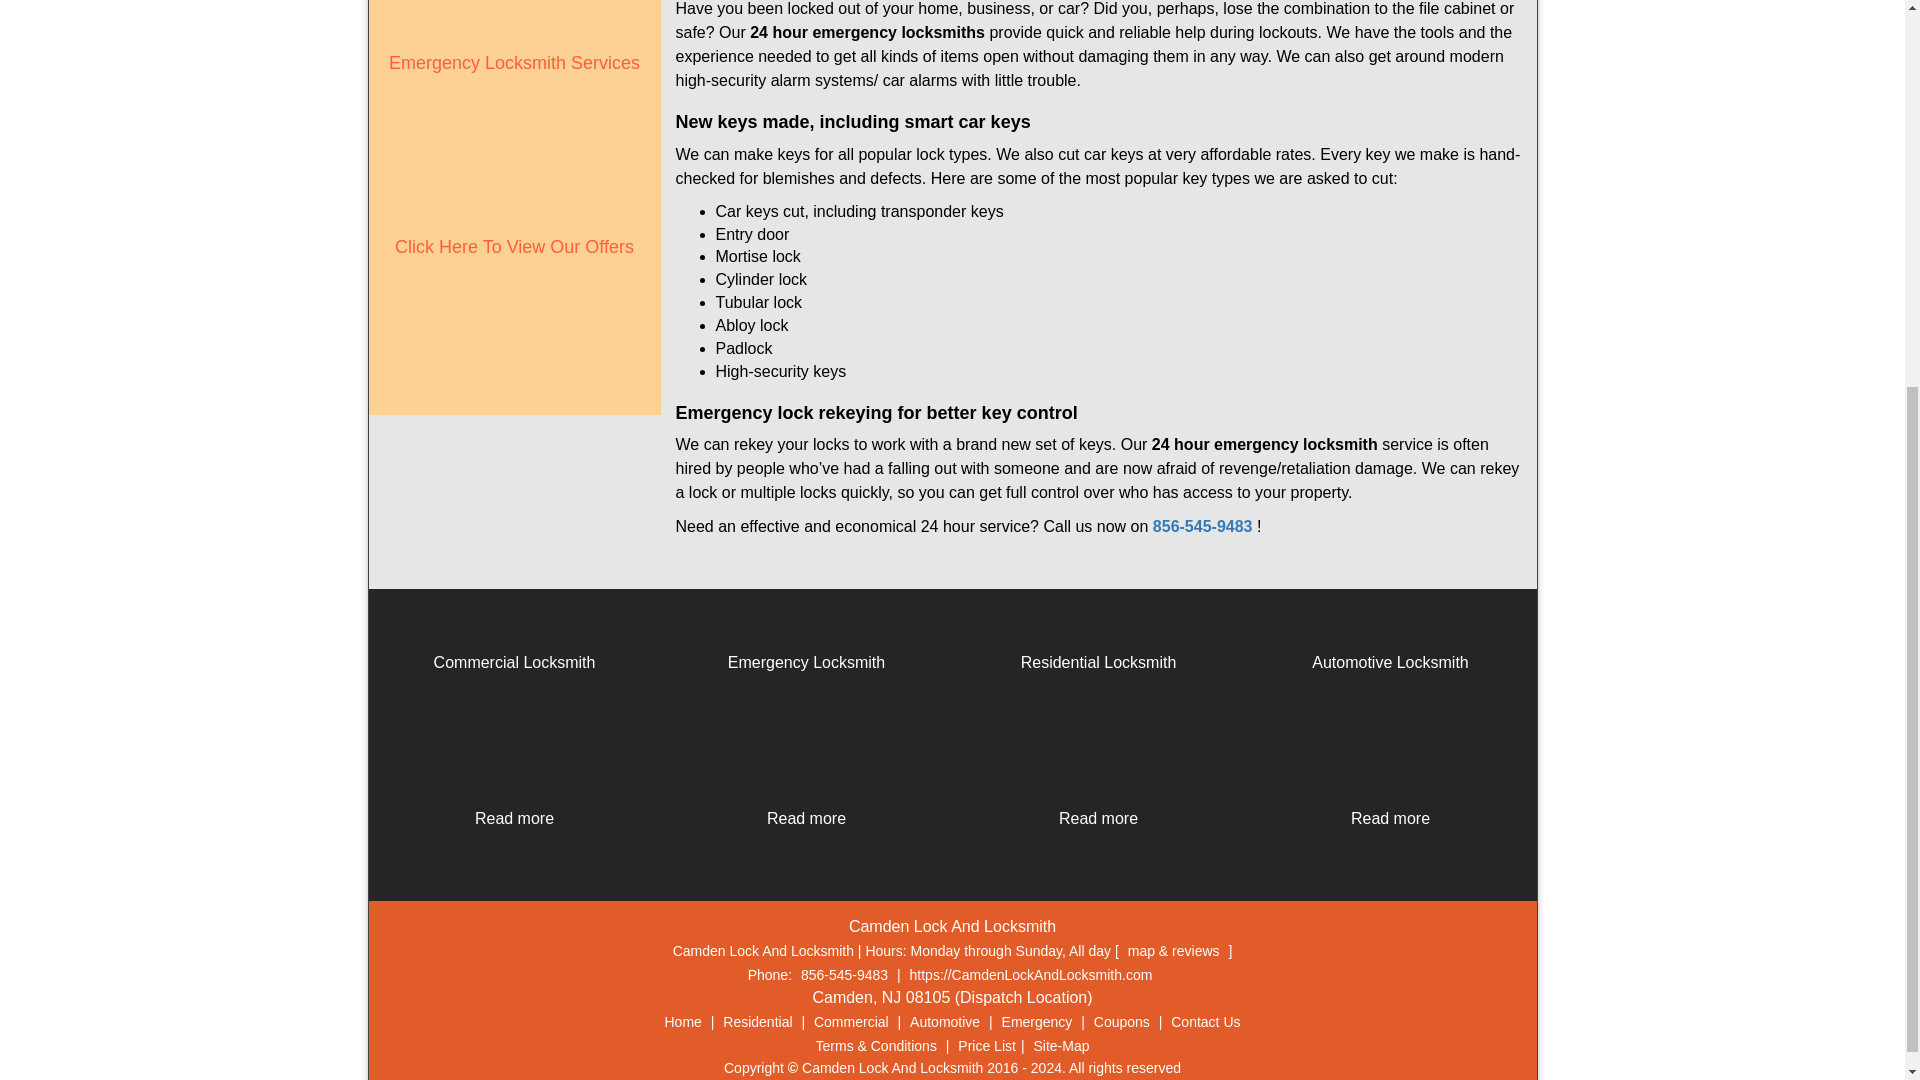  Describe the element at coordinates (1203, 526) in the screenshot. I see `856-545-9483` at that location.